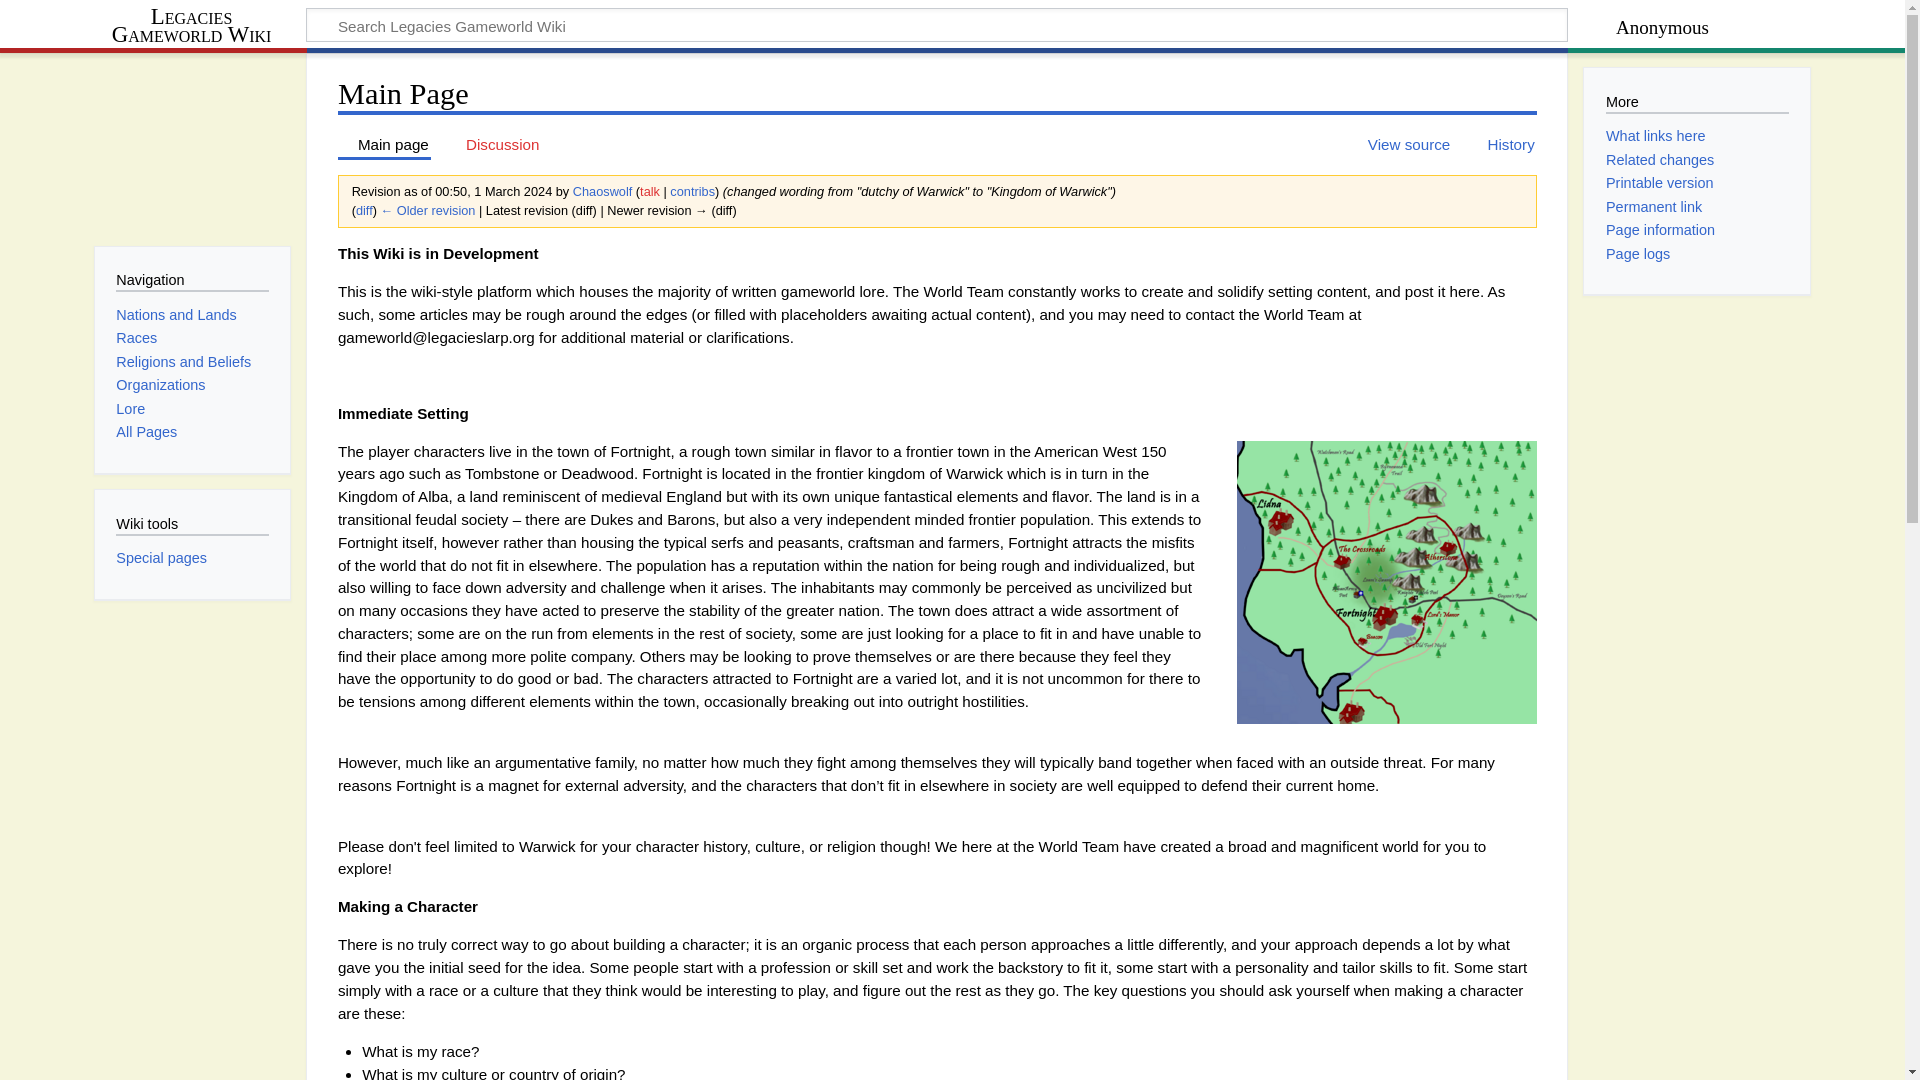 This screenshot has height=1080, width=1920. I want to click on Legacies Gameworld Wiki, so click(200, 26).